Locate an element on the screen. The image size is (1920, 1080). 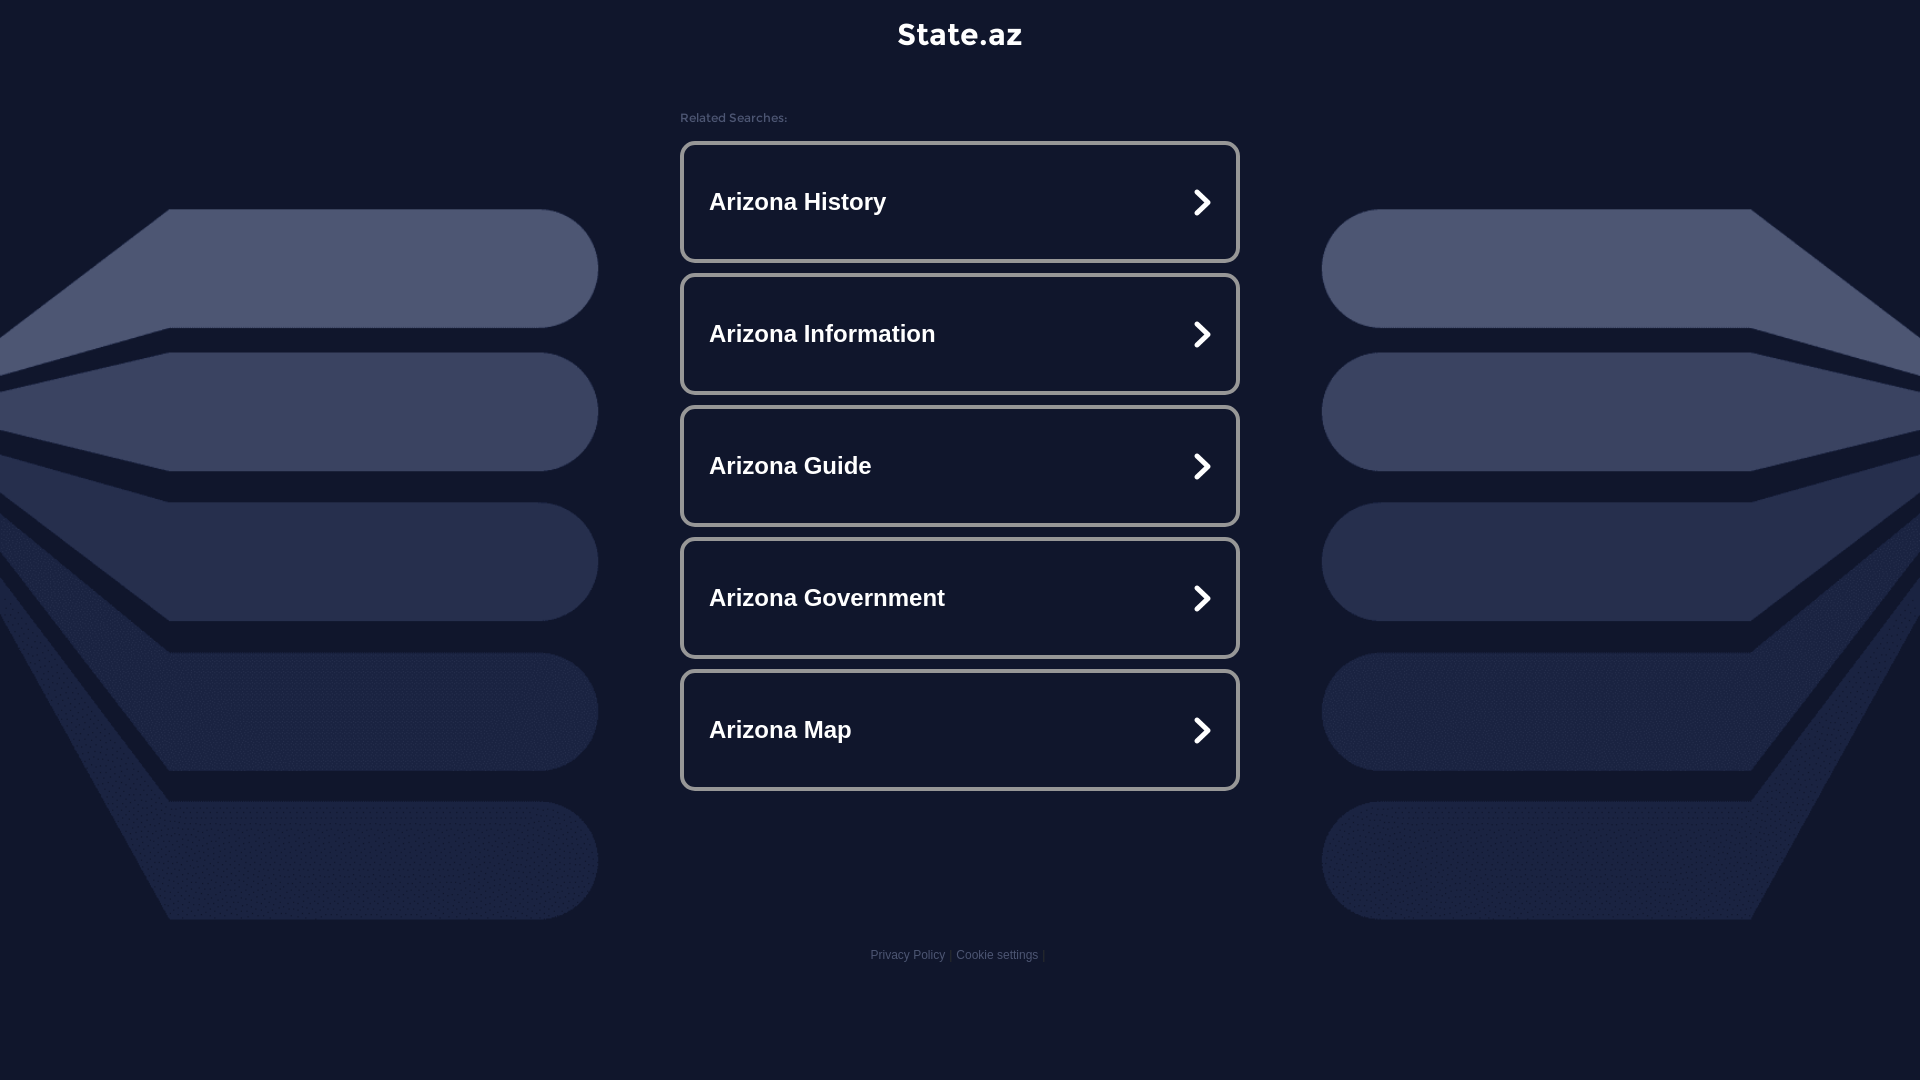
Arizona Map is located at coordinates (960, 730).